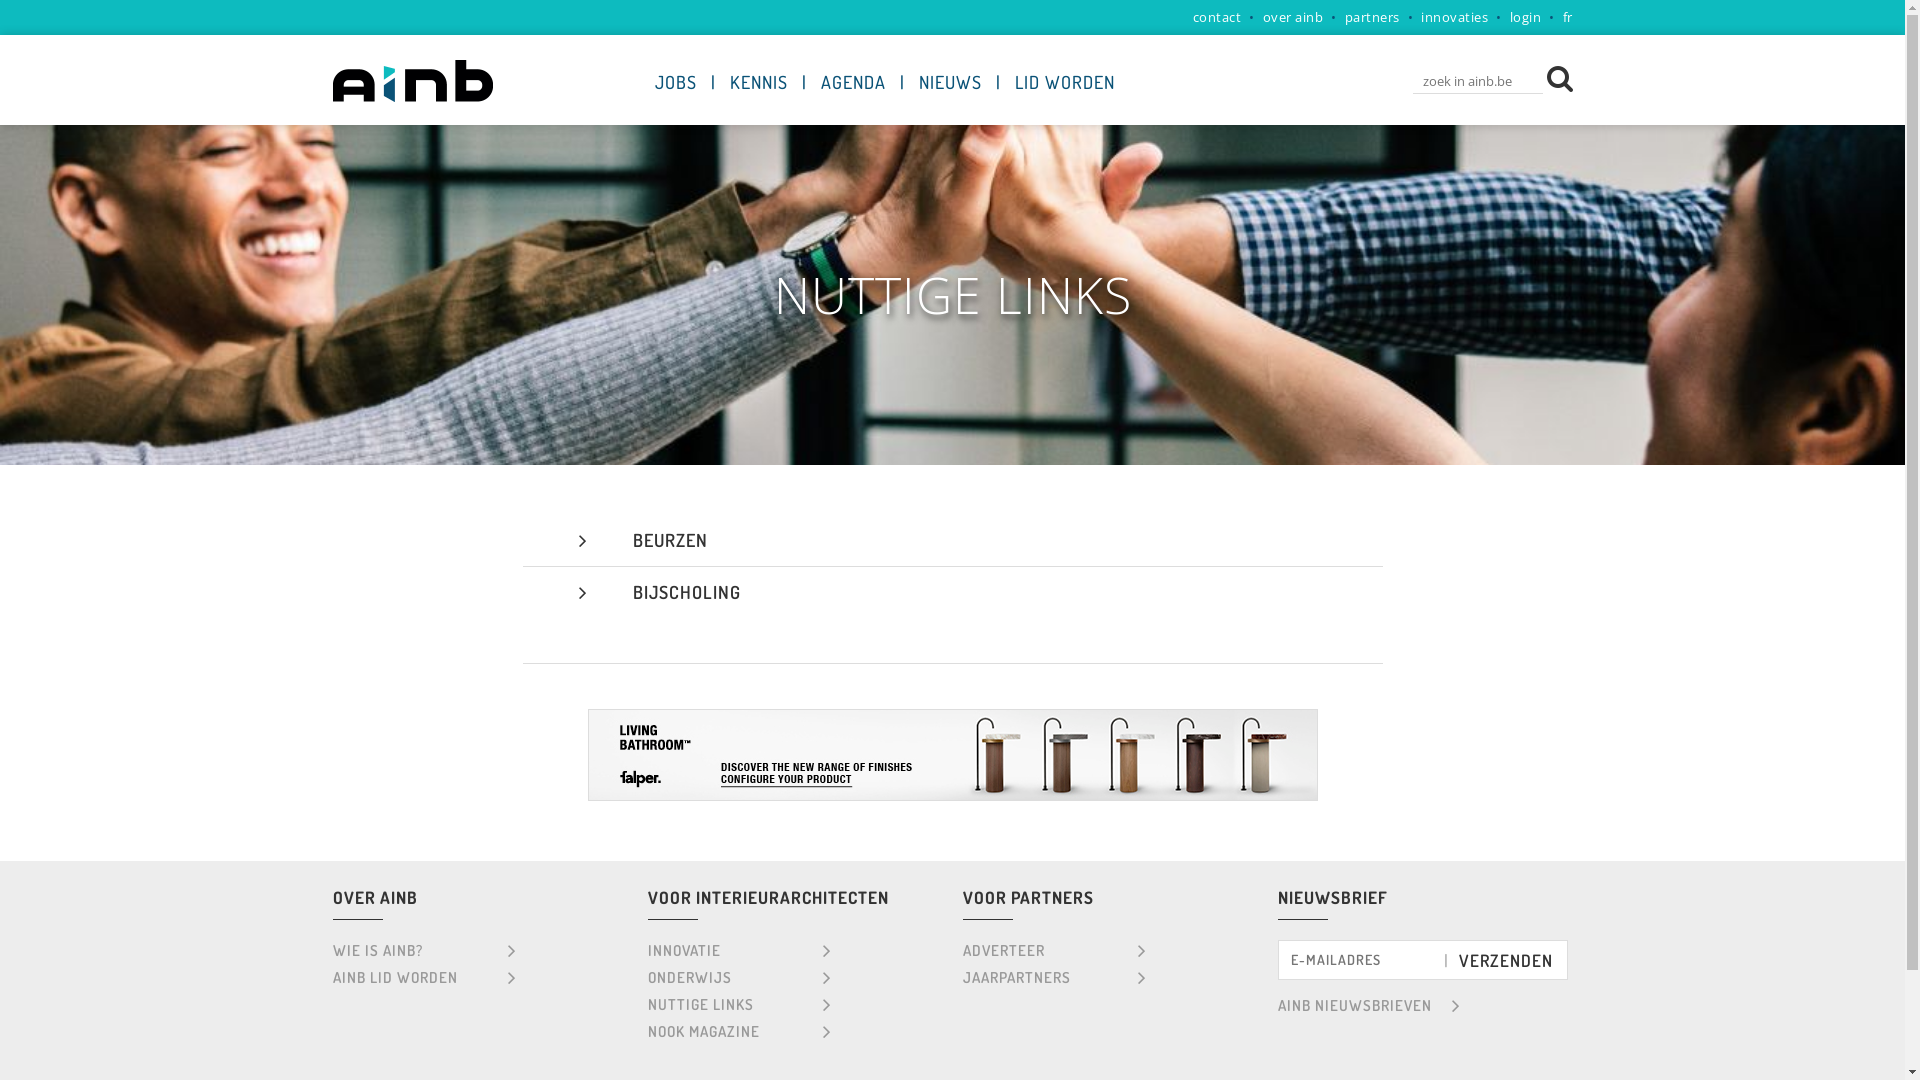  Describe the element at coordinates (852, 82) in the screenshot. I see `AGENDA` at that location.